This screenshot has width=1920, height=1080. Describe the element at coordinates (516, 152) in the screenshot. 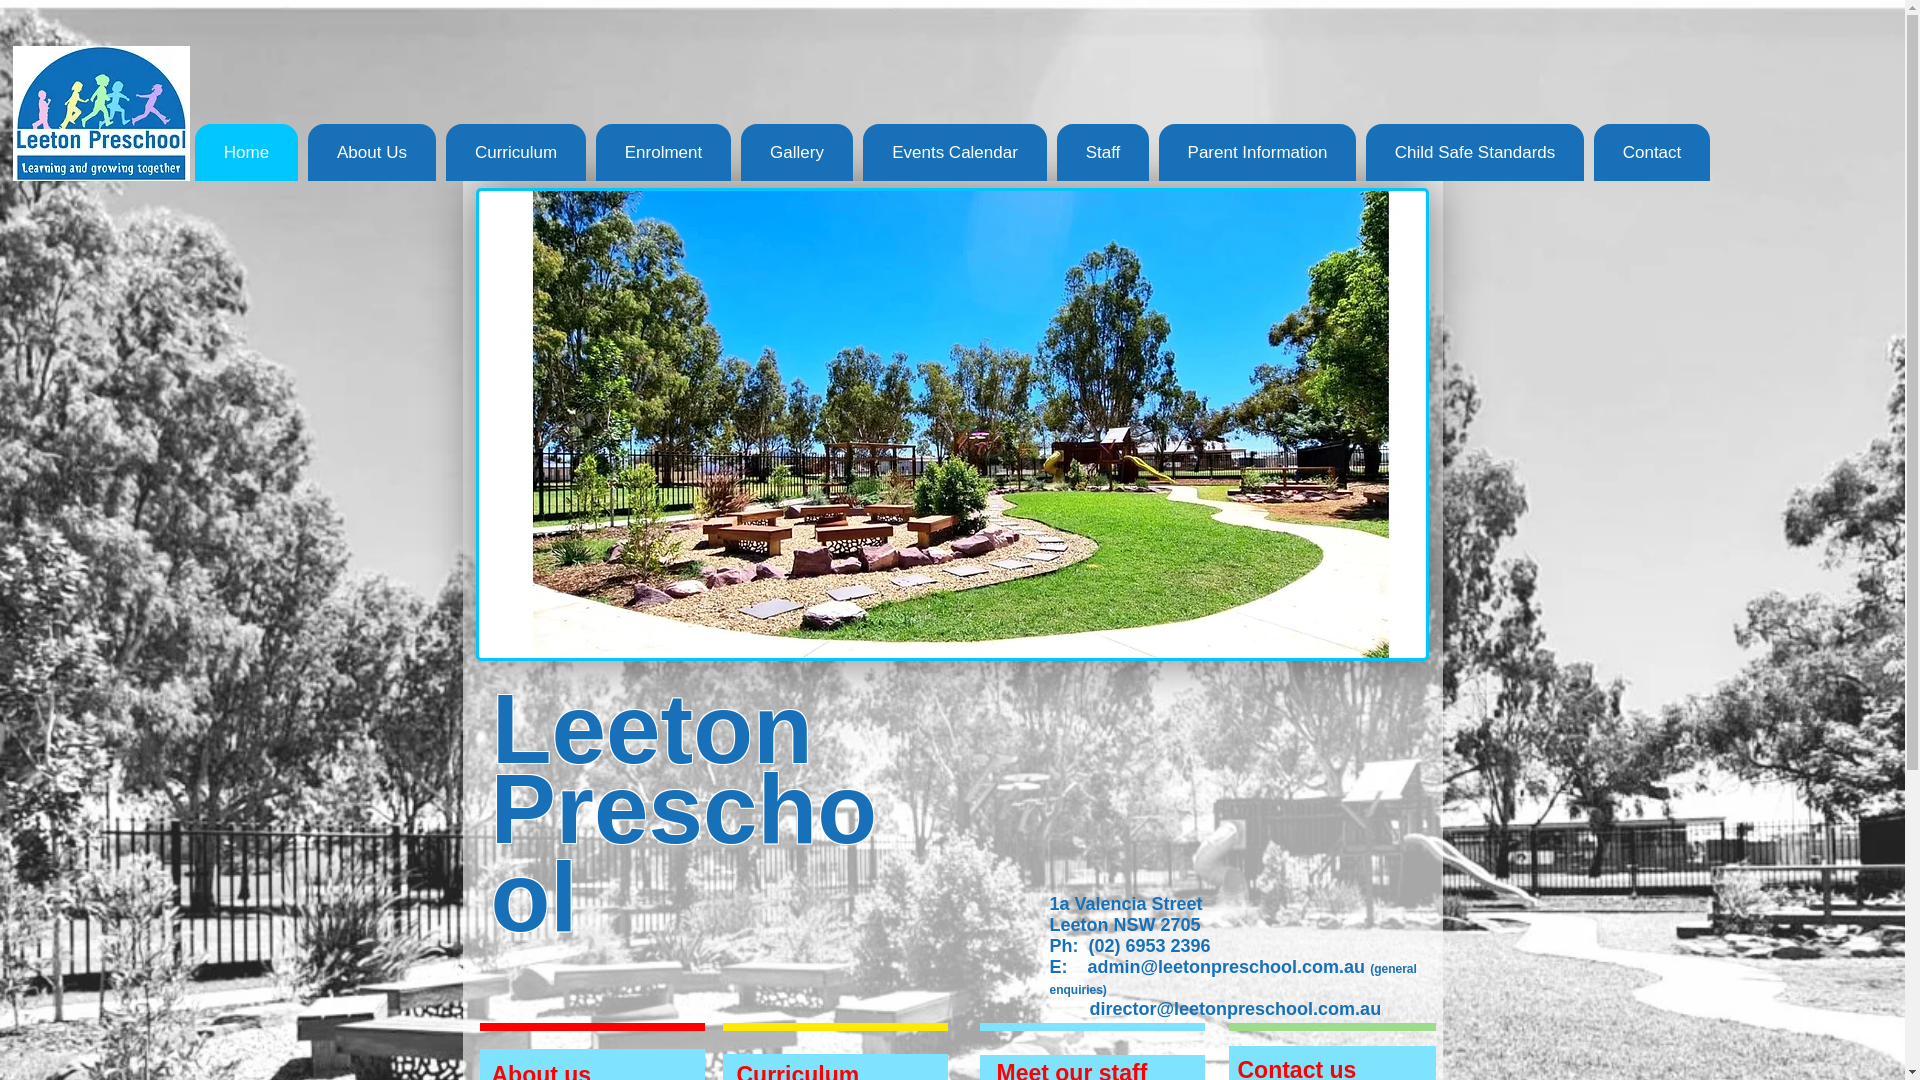

I see `Curriculum` at that location.